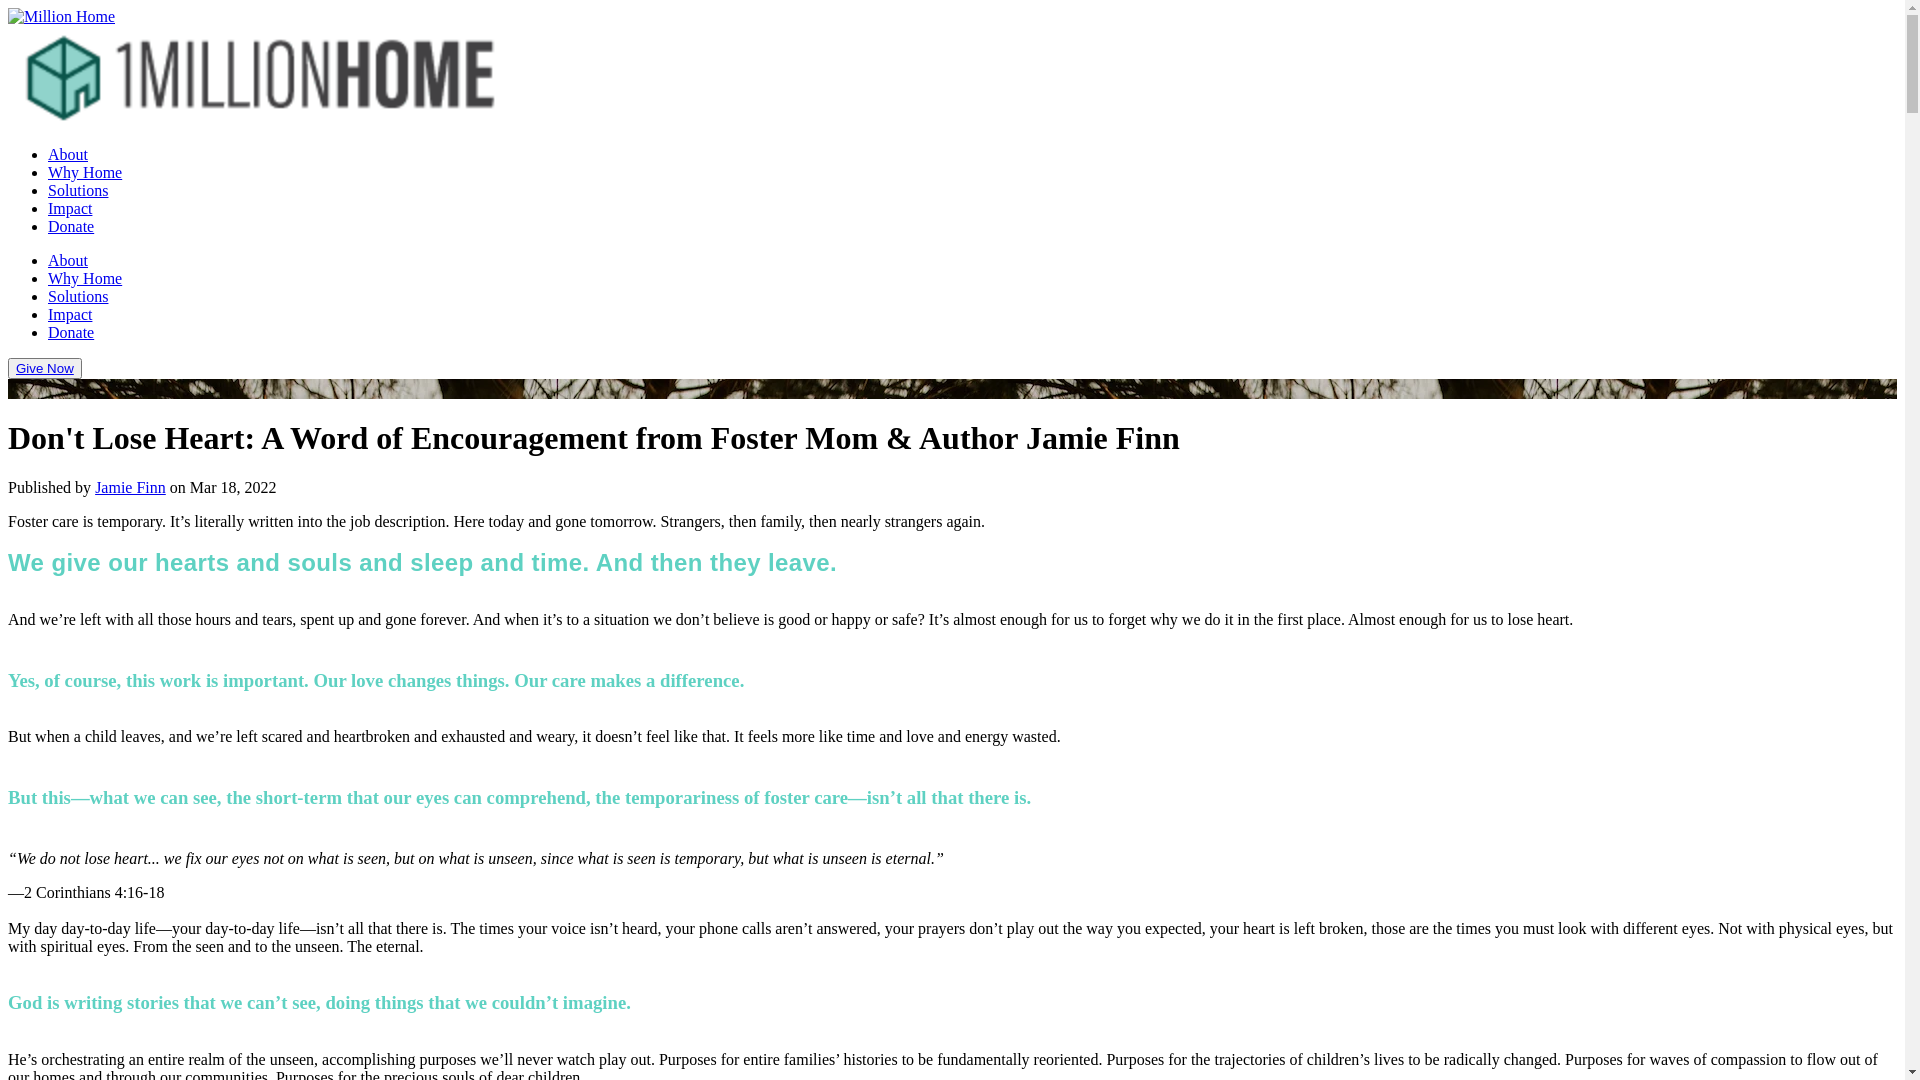 This screenshot has width=1920, height=1080. I want to click on About, so click(68, 154).